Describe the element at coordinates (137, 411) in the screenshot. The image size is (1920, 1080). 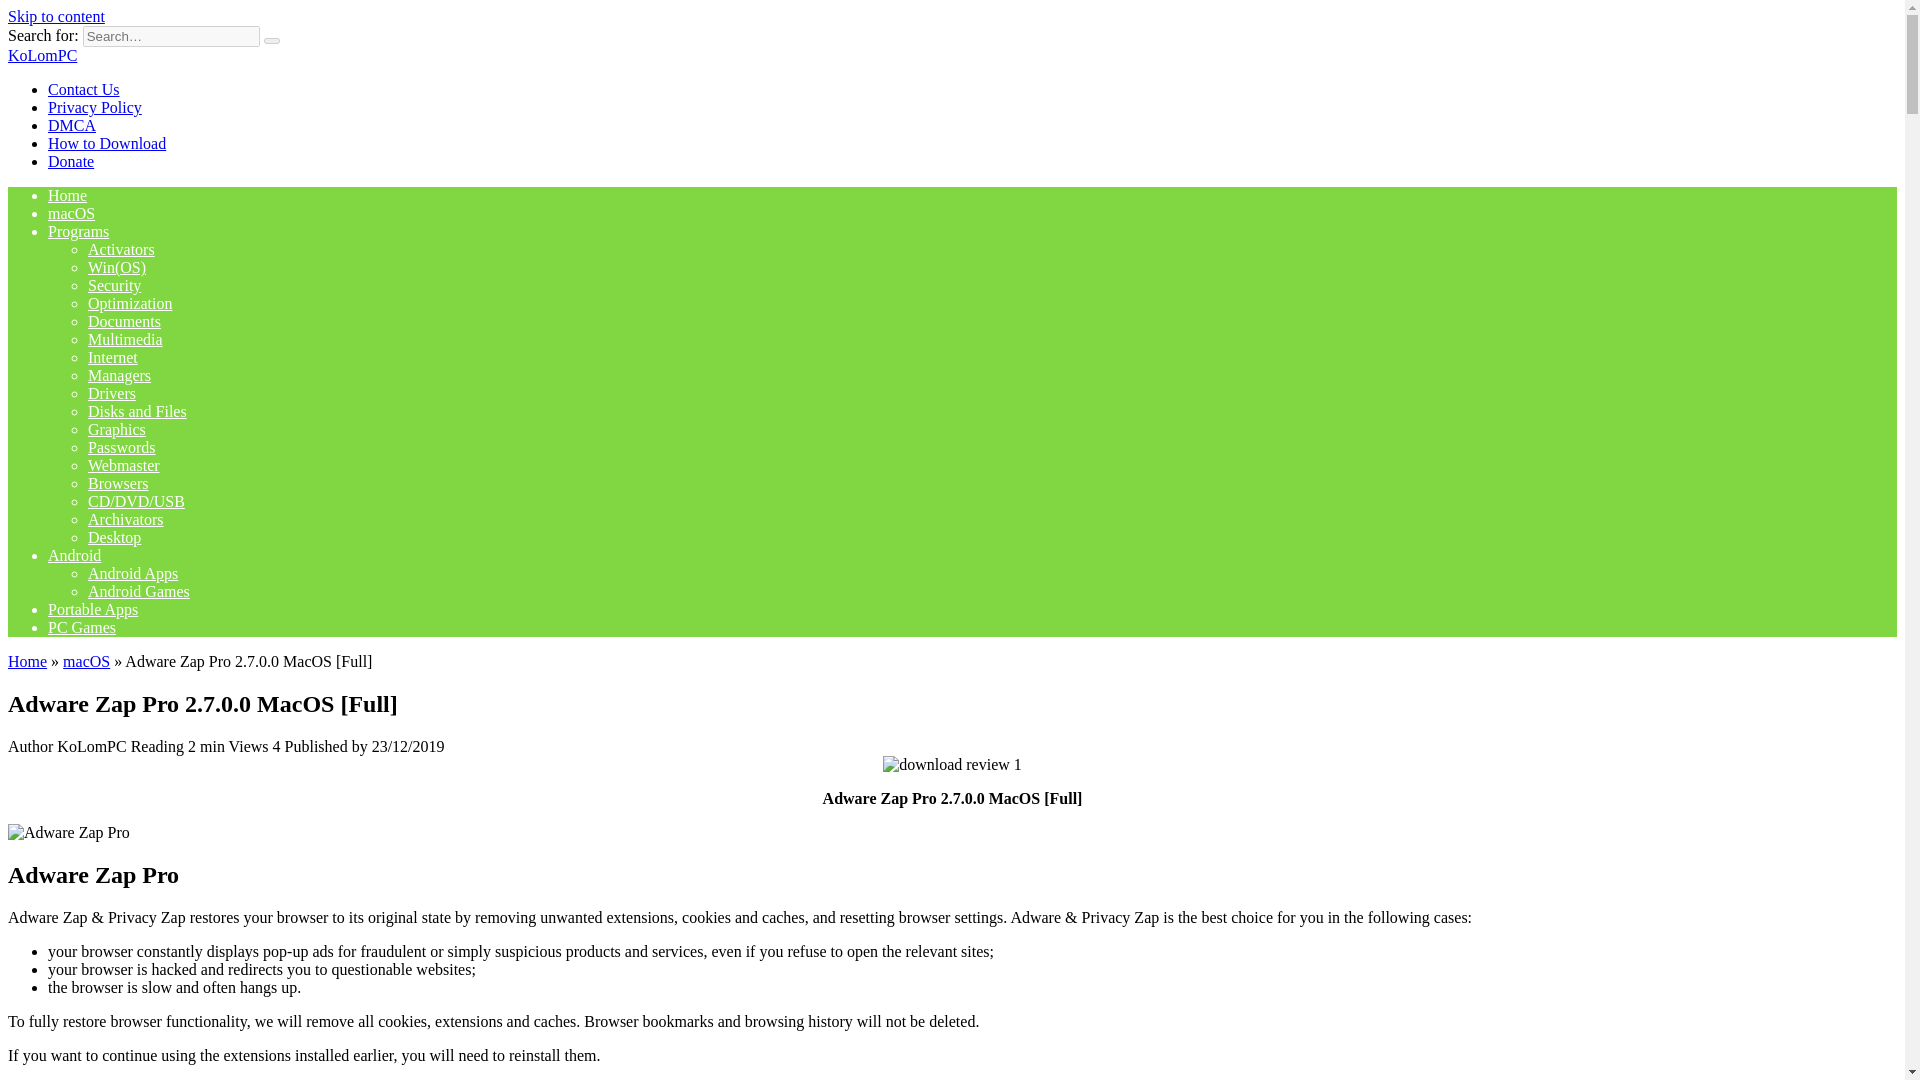
I see `Disks and Files` at that location.